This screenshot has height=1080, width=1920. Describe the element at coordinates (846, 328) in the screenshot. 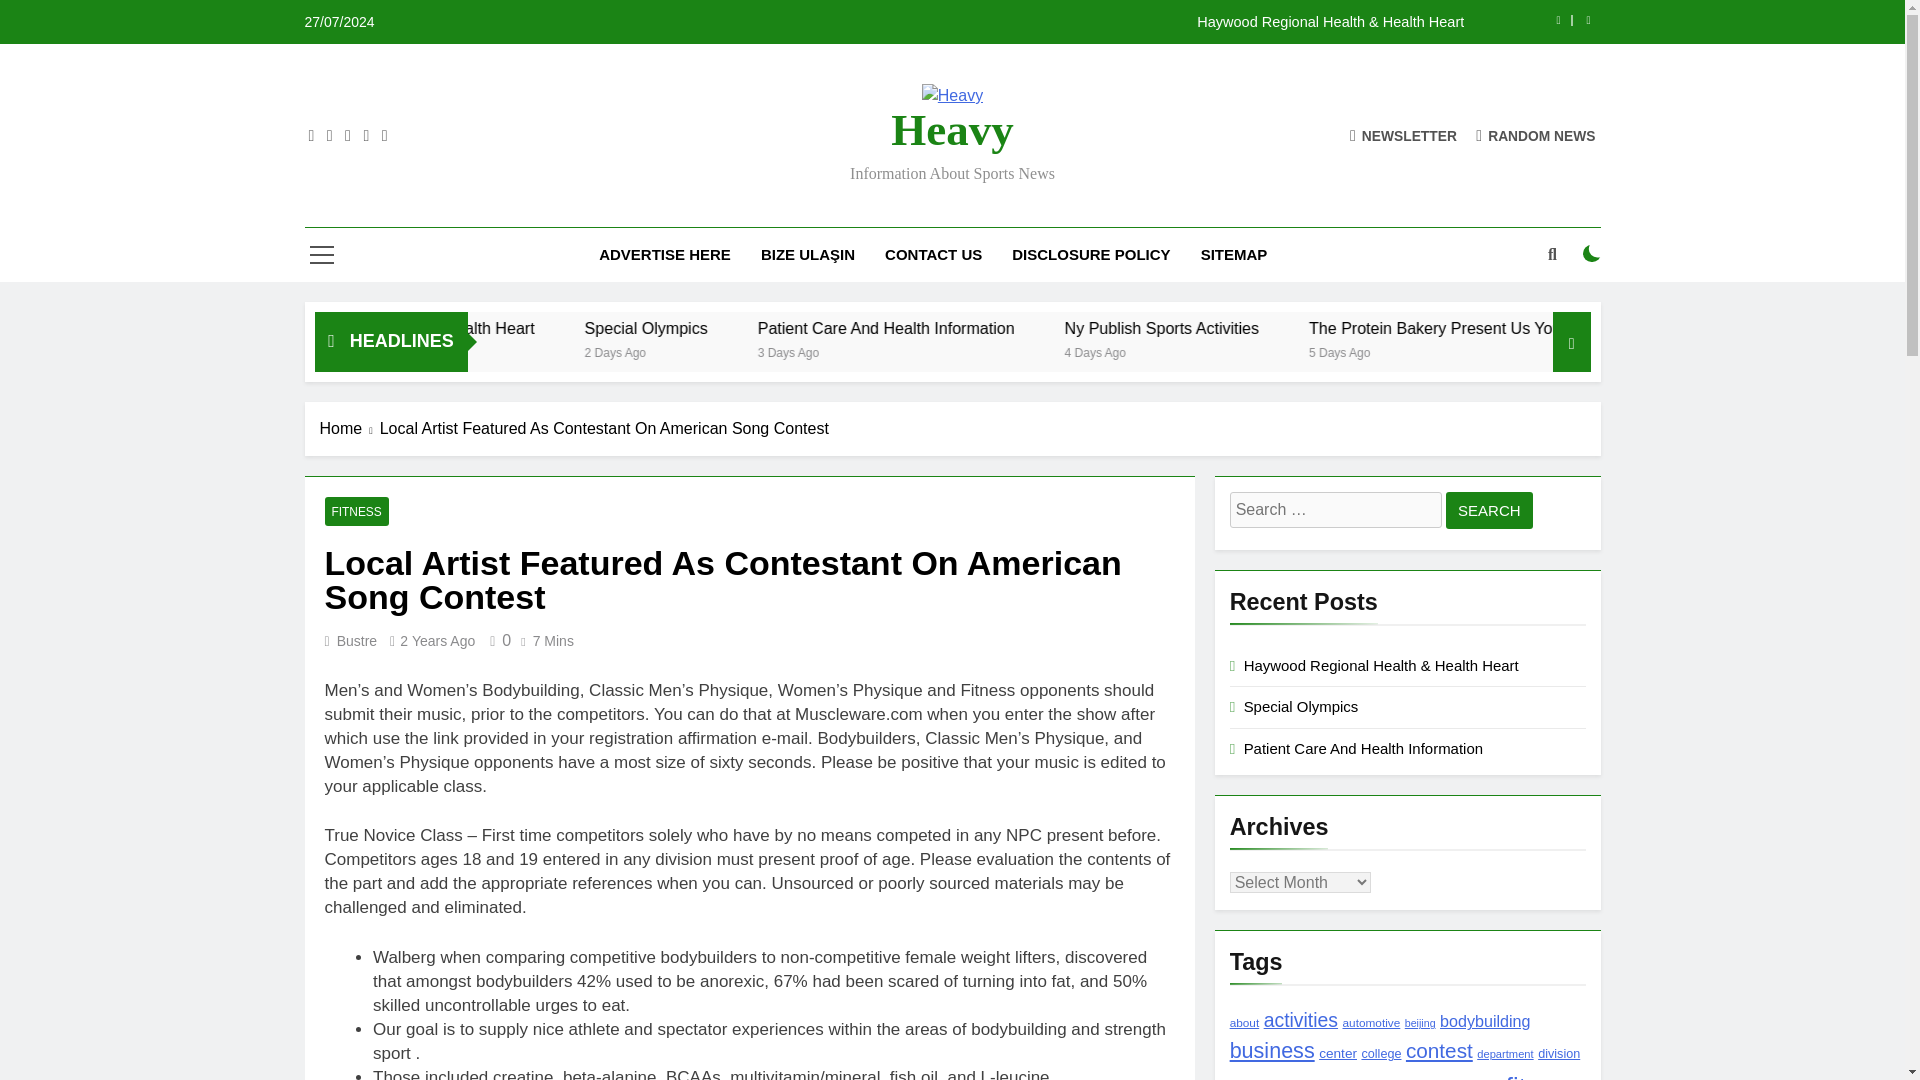

I see `Special Olympics` at that location.